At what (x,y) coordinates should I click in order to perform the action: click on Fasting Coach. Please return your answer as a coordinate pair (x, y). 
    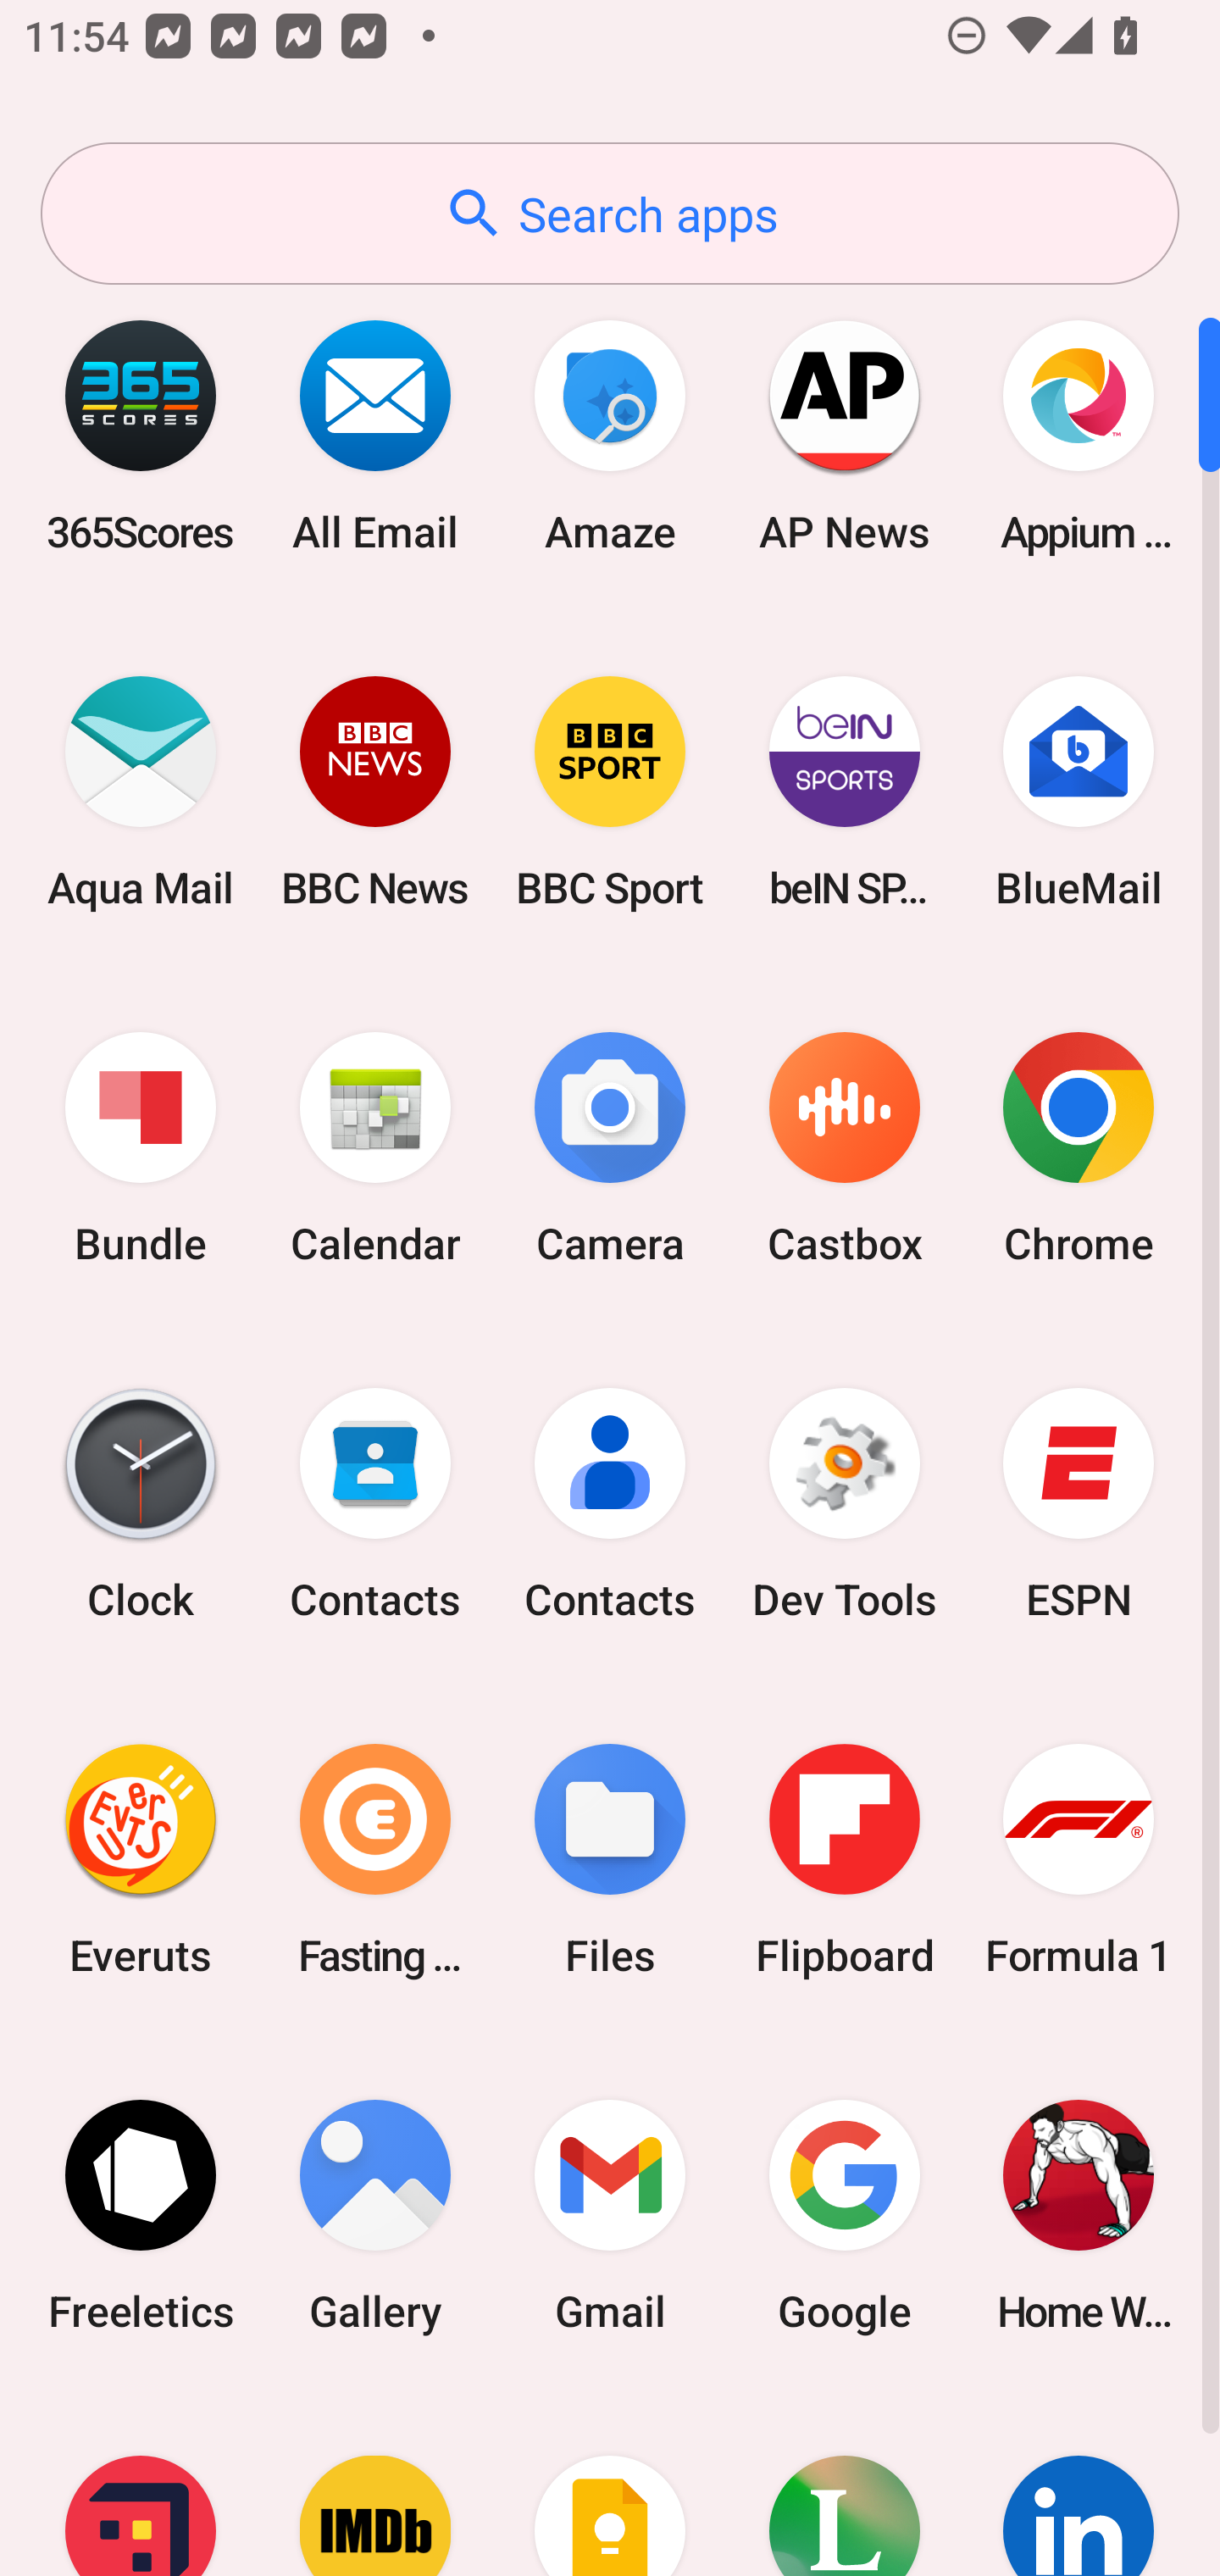
    Looking at the image, I should click on (375, 1859).